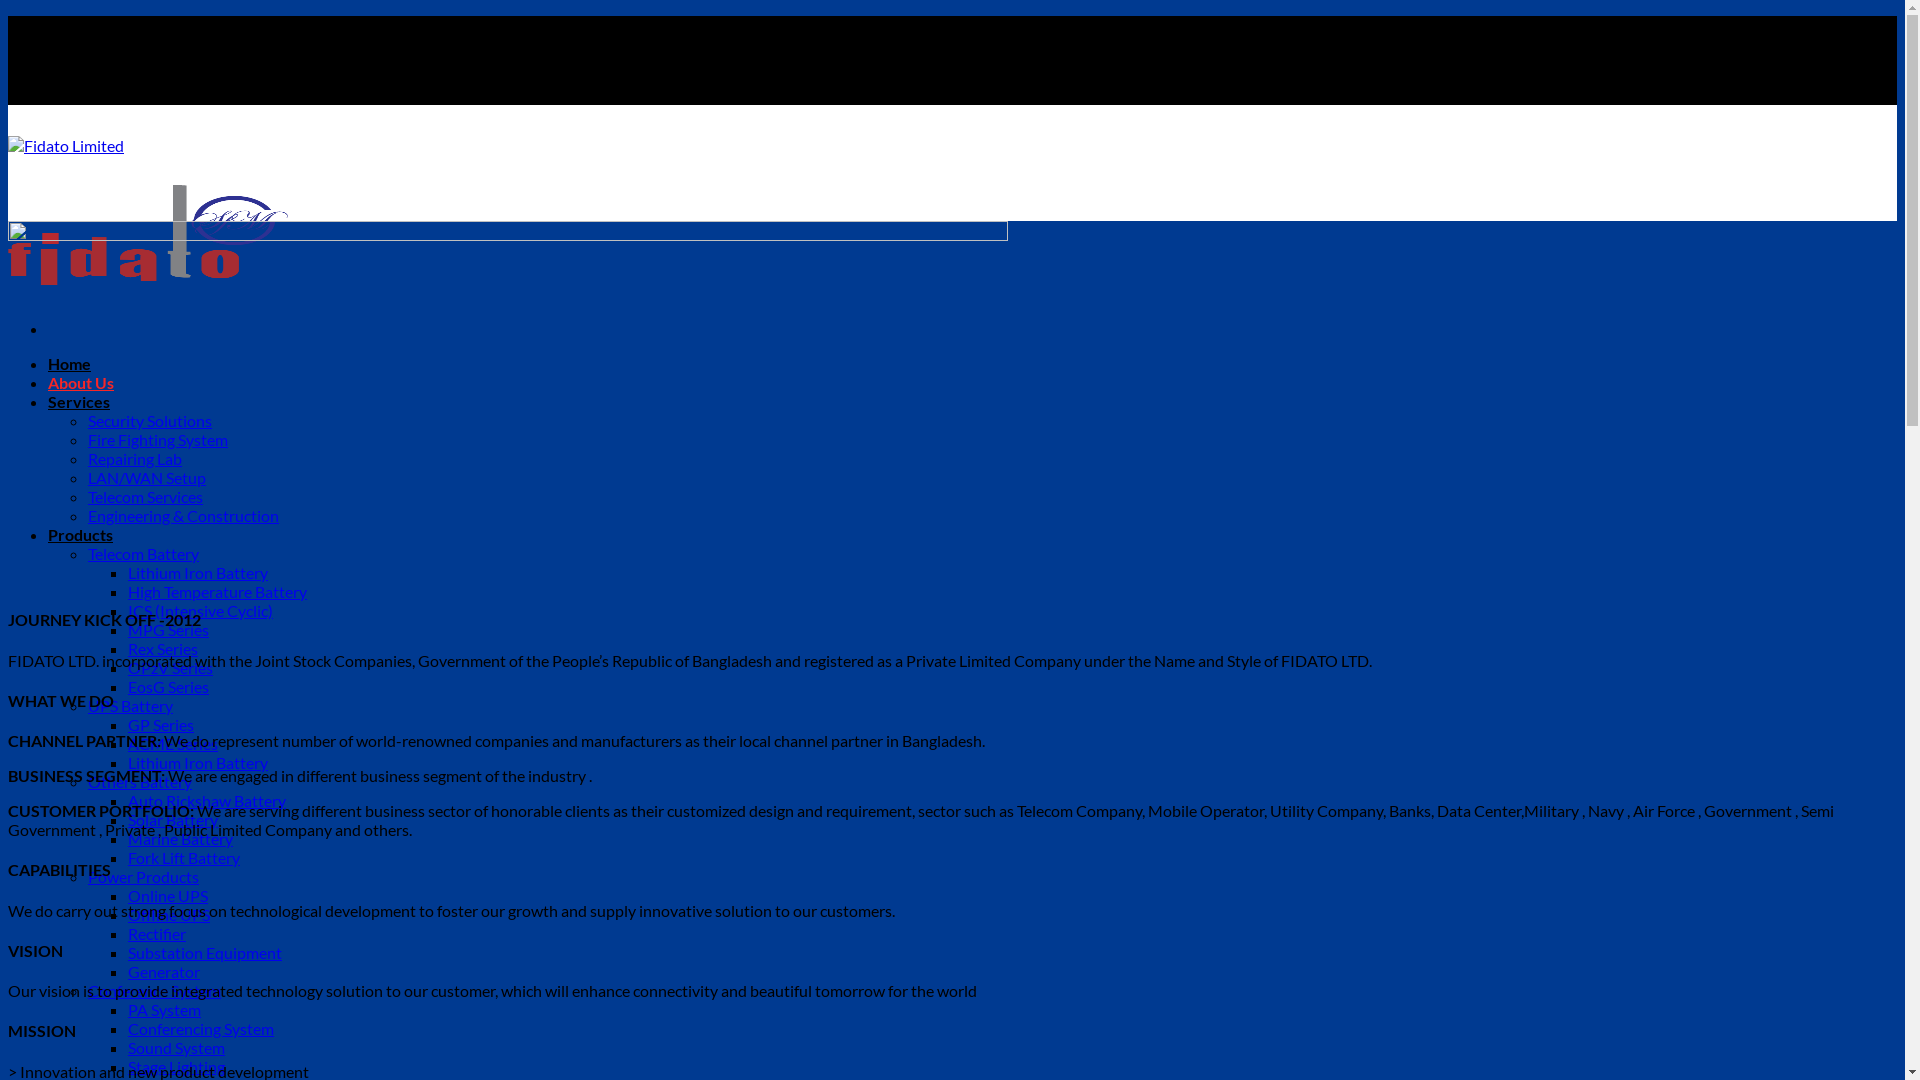 This screenshot has height=1080, width=1920. What do you see at coordinates (147, 478) in the screenshot?
I see `LAN/WAN Setup` at bounding box center [147, 478].